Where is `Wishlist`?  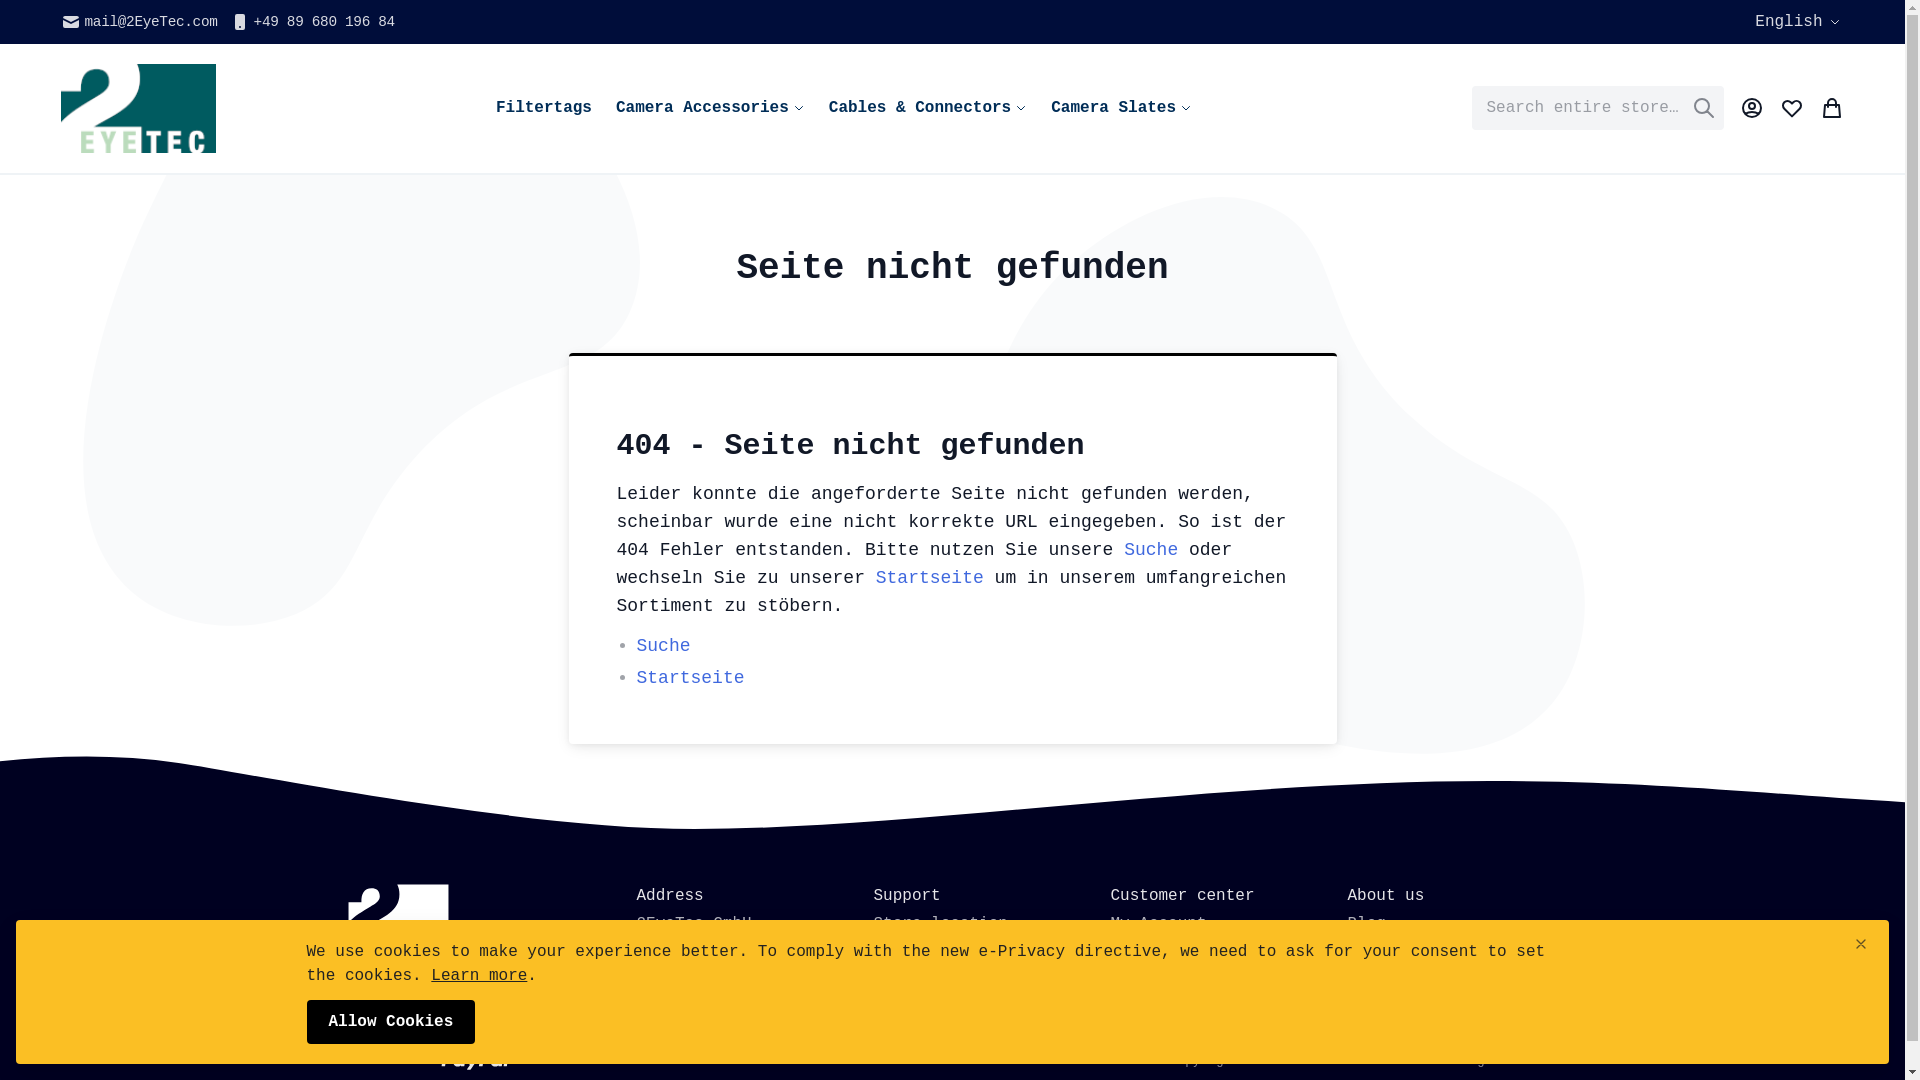 Wishlist is located at coordinates (1148, 972).